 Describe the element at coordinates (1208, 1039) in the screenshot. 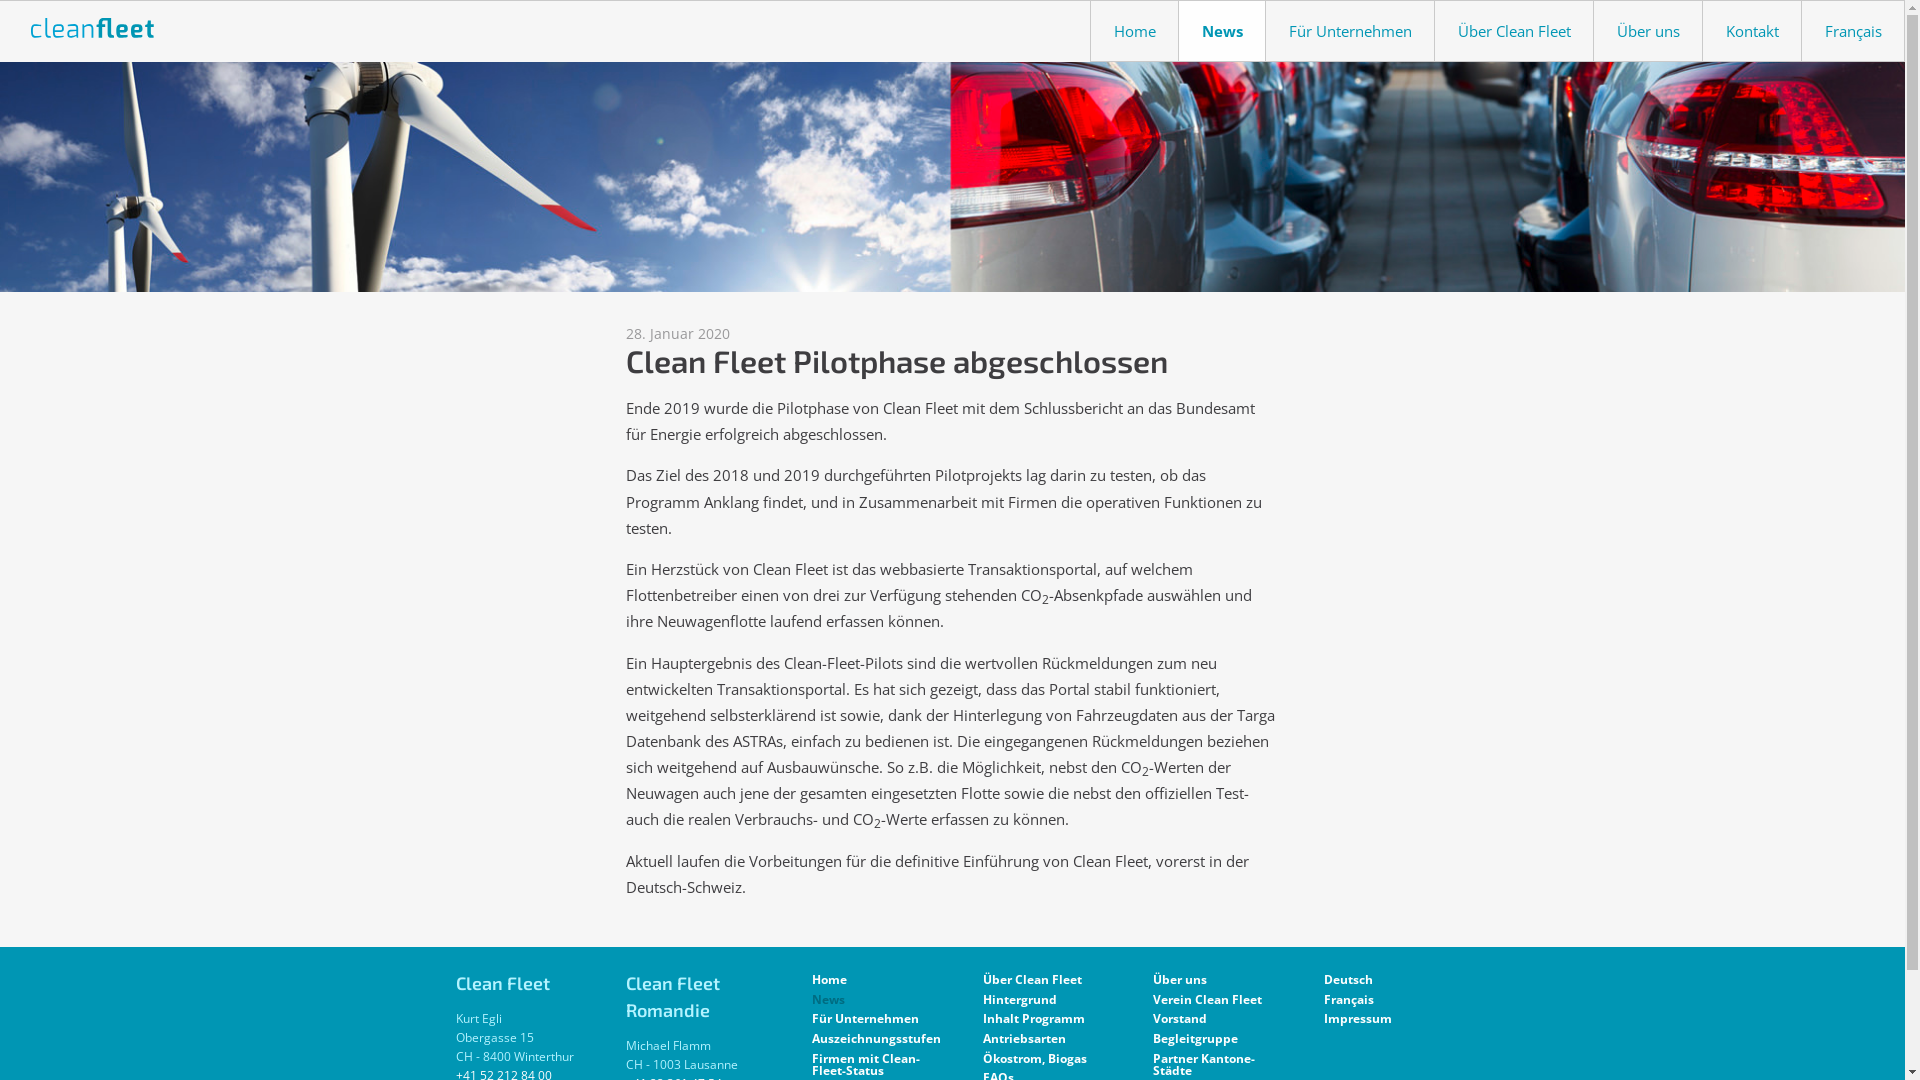

I see `Begleitgruppe` at that location.